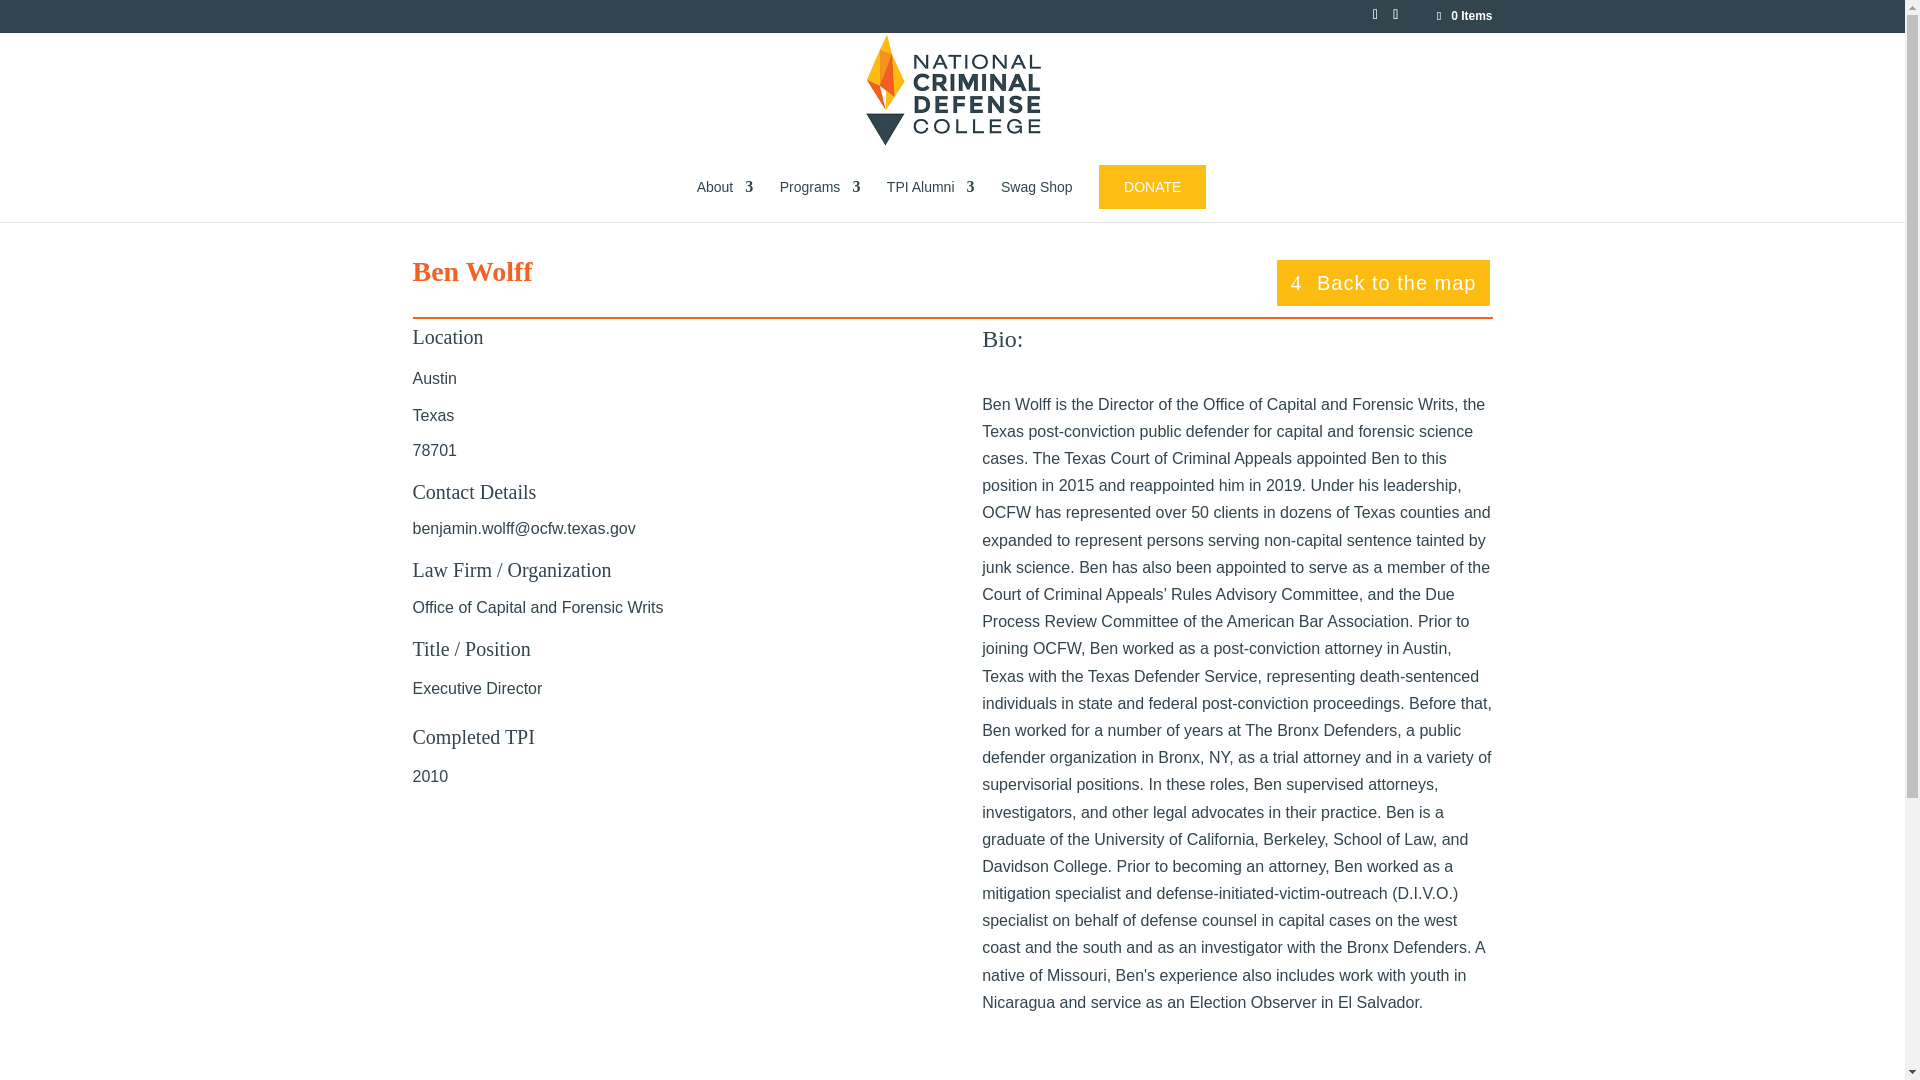  What do you see at coordinates (820, 201) in the screenshot?
I see `Programs` at bounding box center [820, 201].